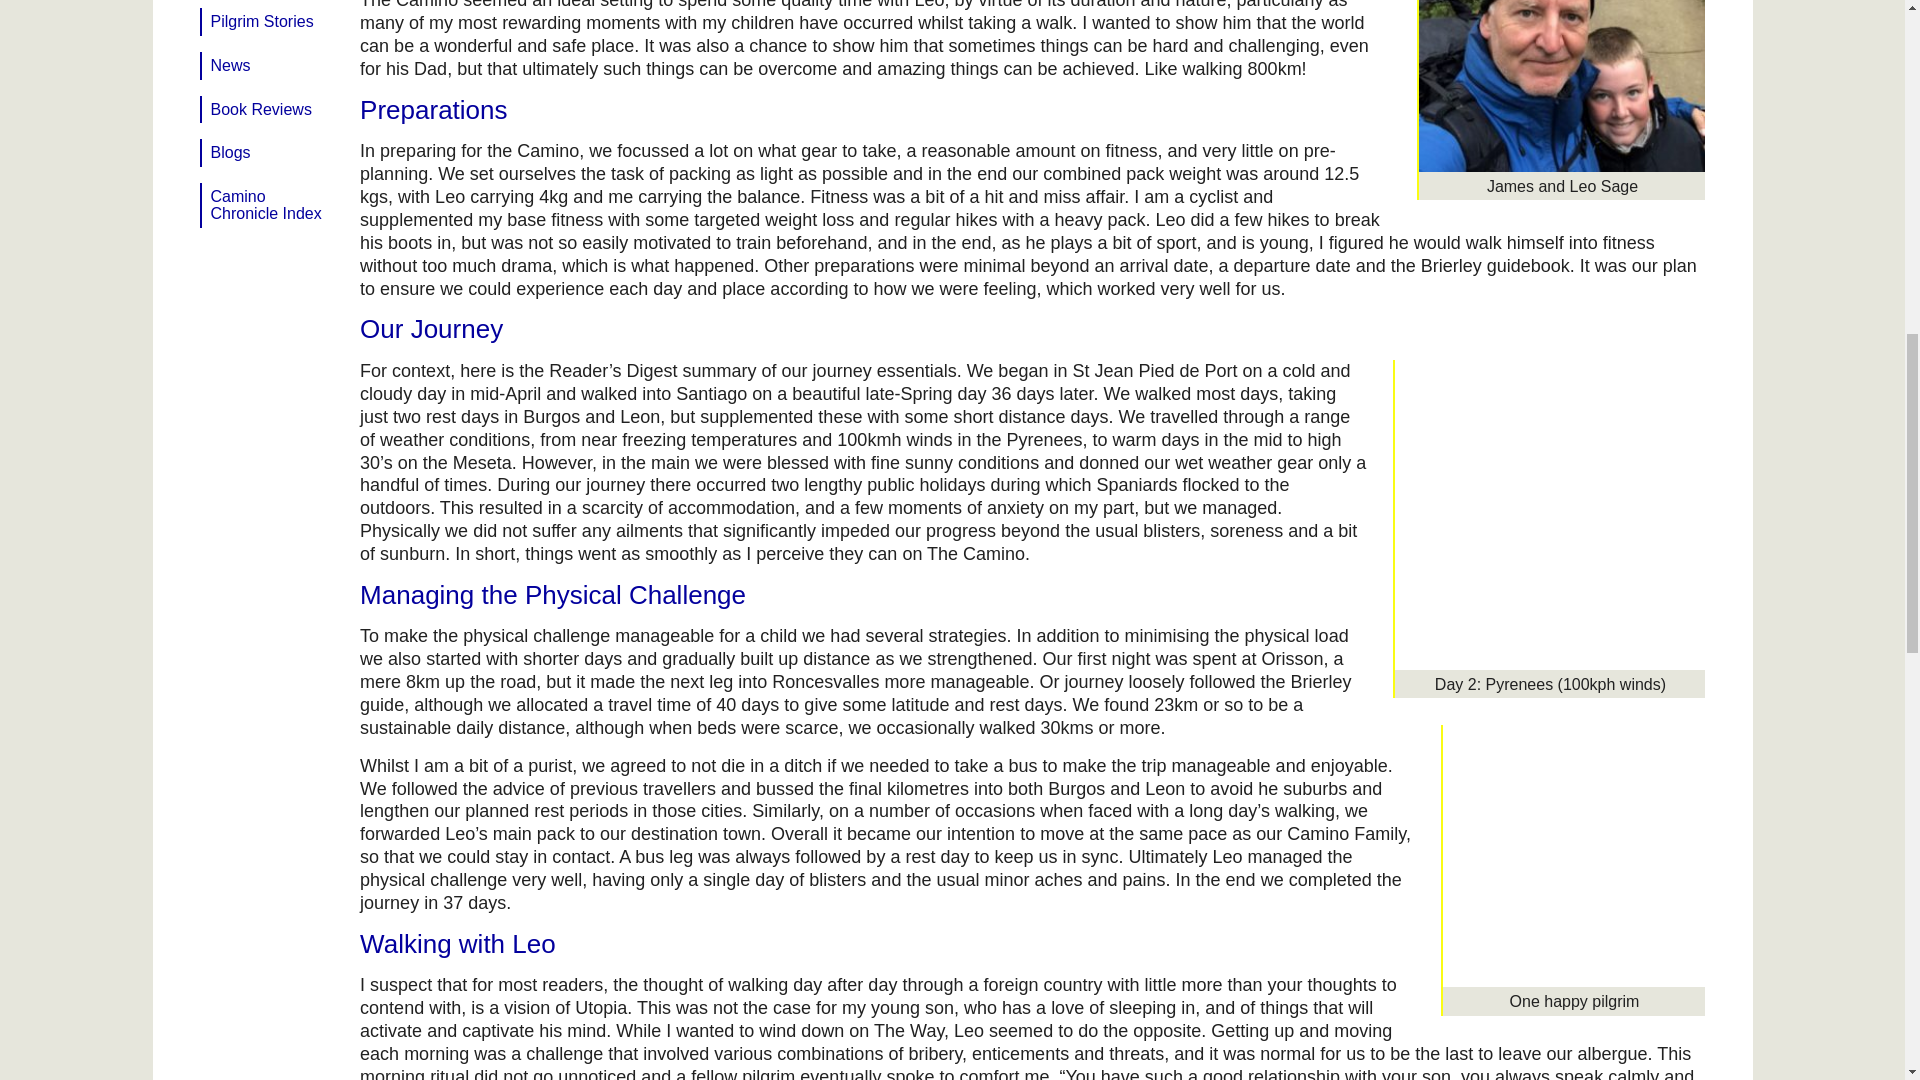 The width and height of the screenshot is (1920, 1080). Describe the element at coordinates (271, 110) in the screenshot. I see `Book Reviews` at that location.